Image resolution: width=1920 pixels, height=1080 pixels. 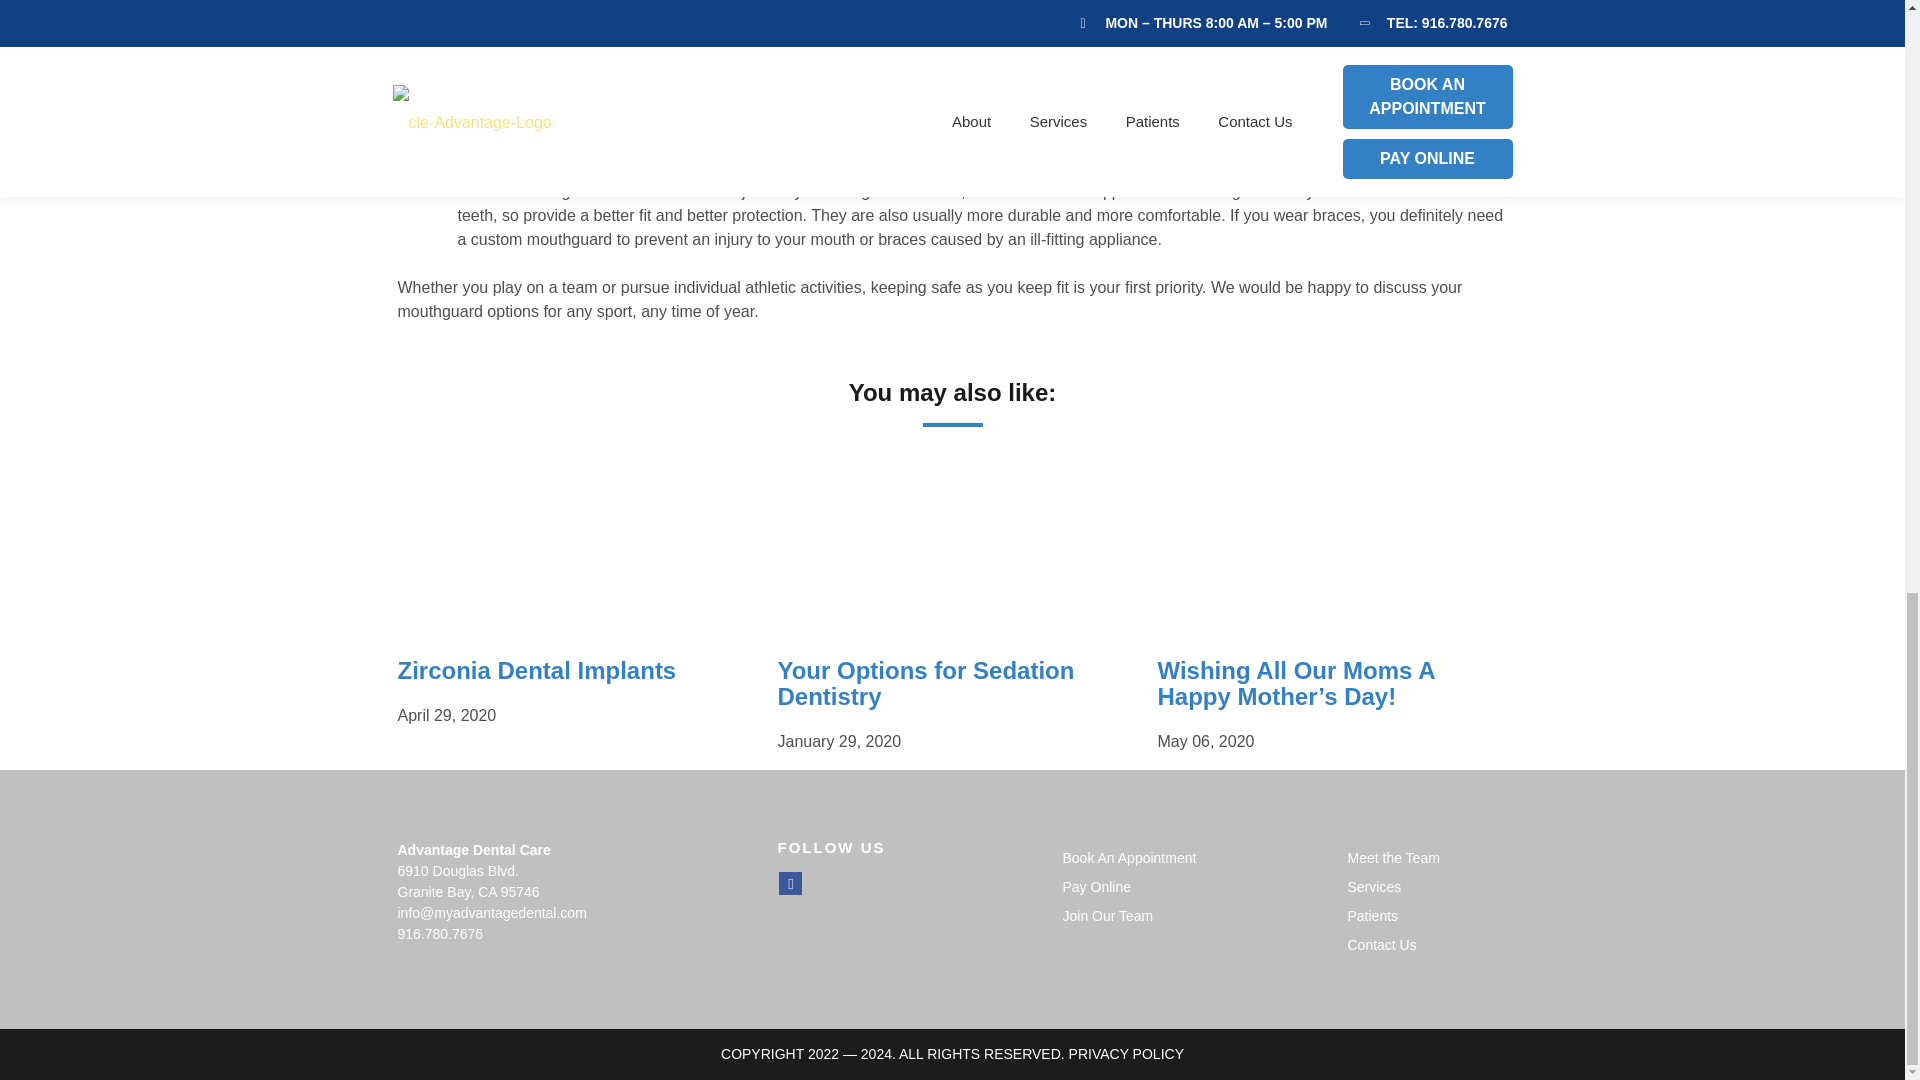 I want to click on Opens in new tab, so click(x=1096, y=887).